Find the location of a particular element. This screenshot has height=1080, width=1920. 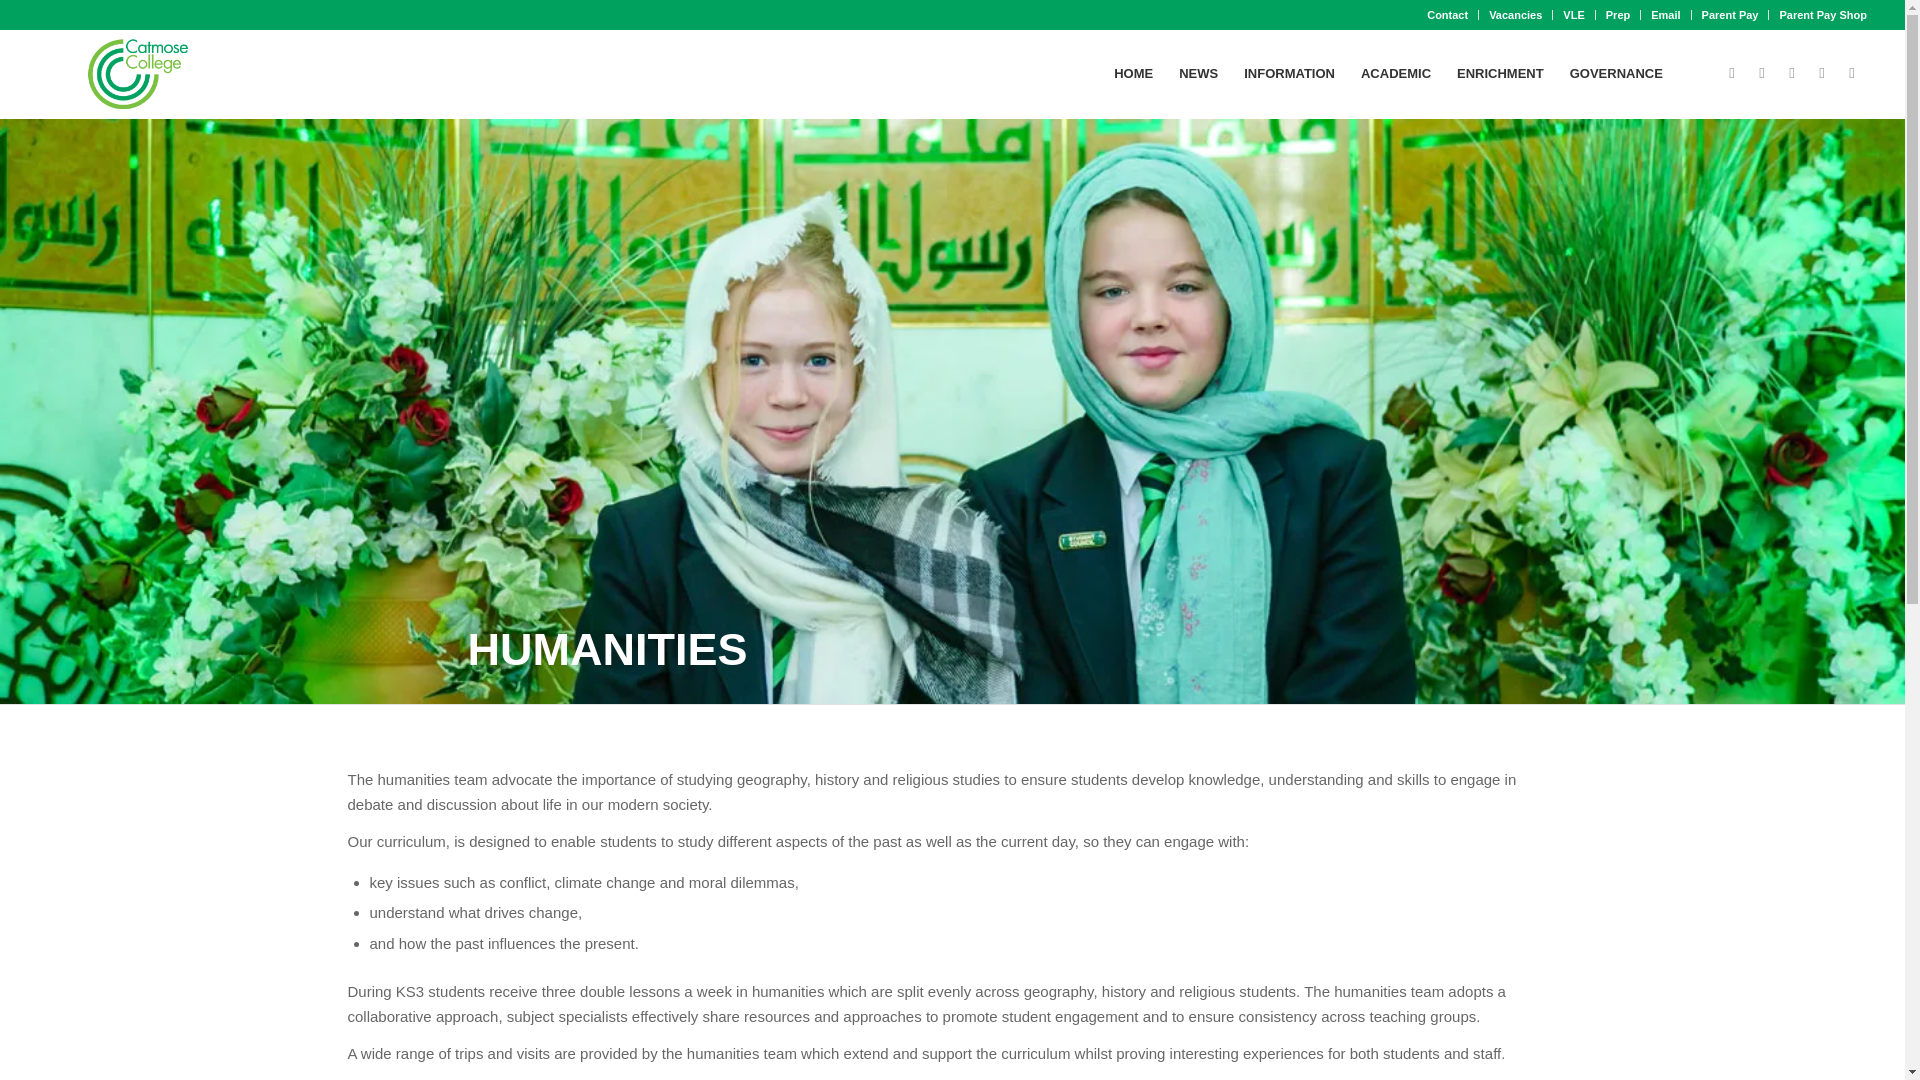

Parent Pay is located at coordinates (1730, 15).